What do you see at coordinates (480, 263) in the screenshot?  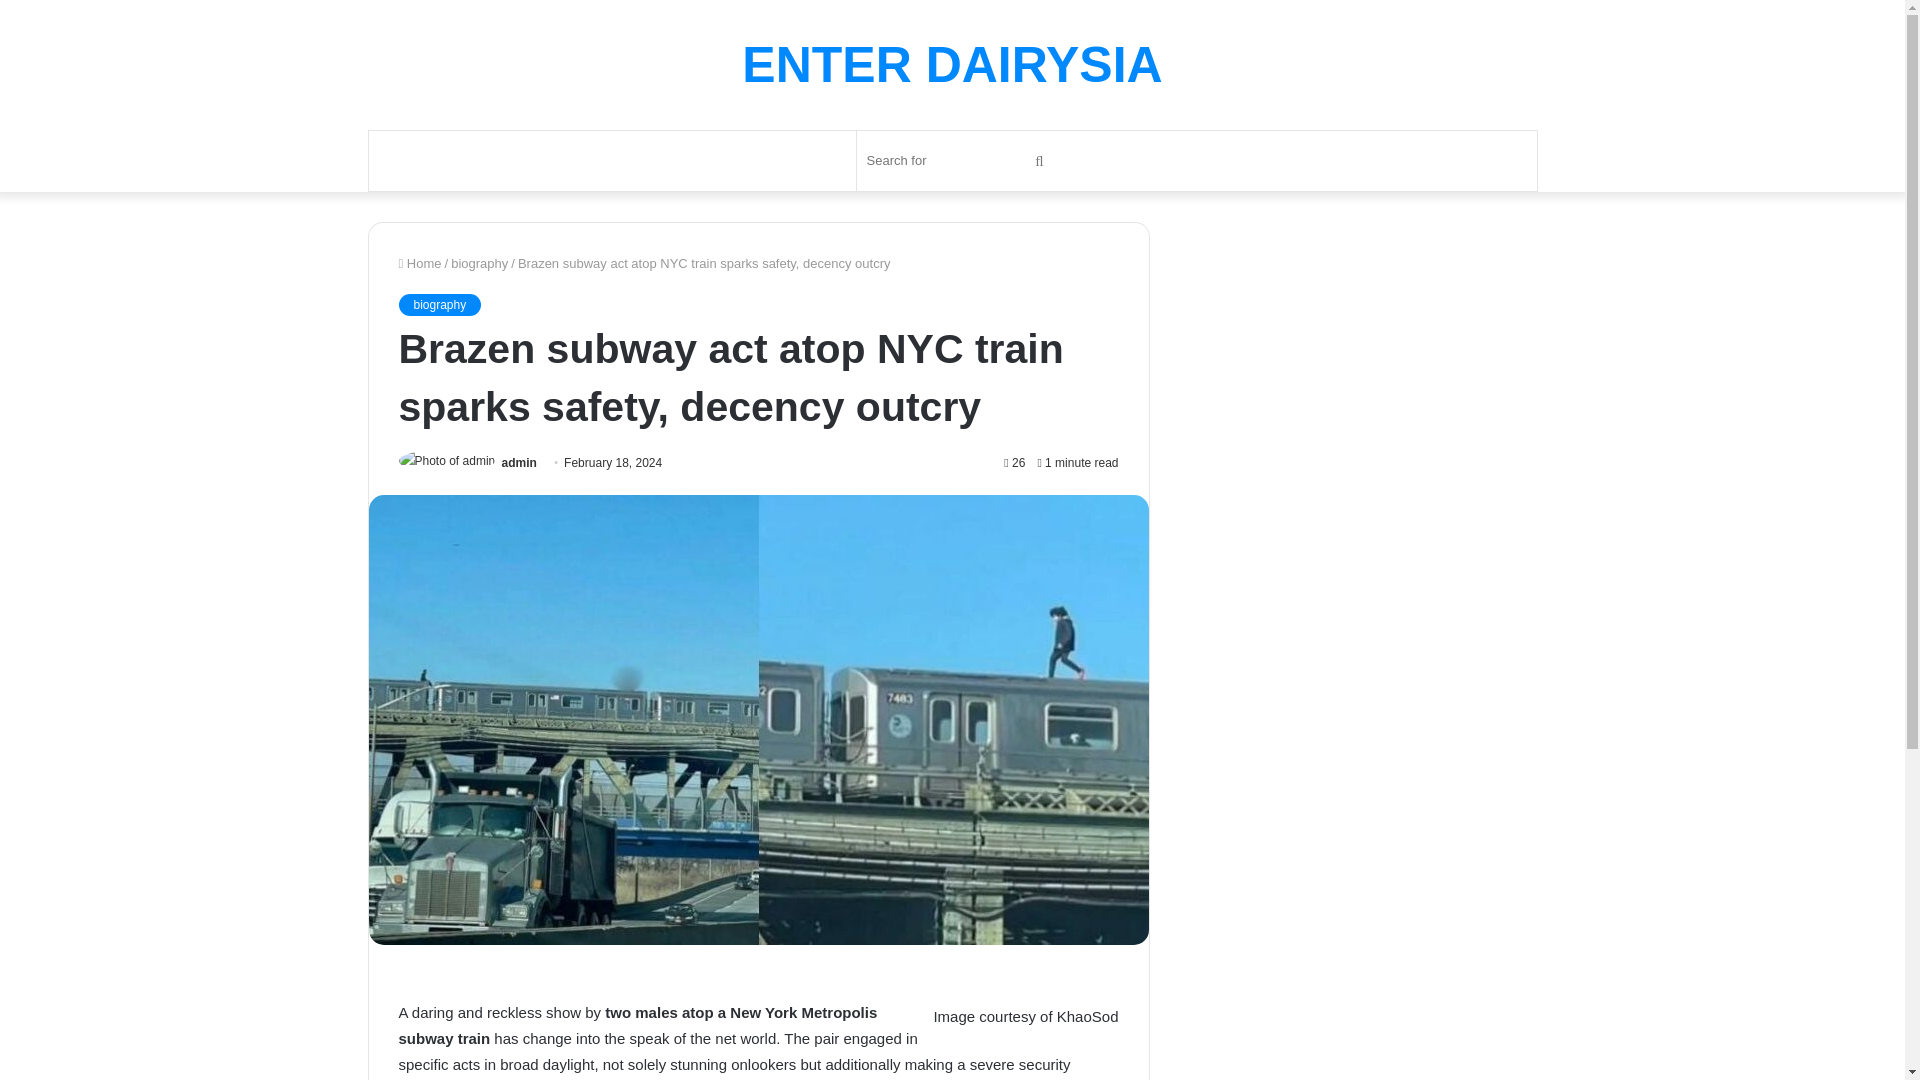 I see `biography` at bounding box center [480, 263].